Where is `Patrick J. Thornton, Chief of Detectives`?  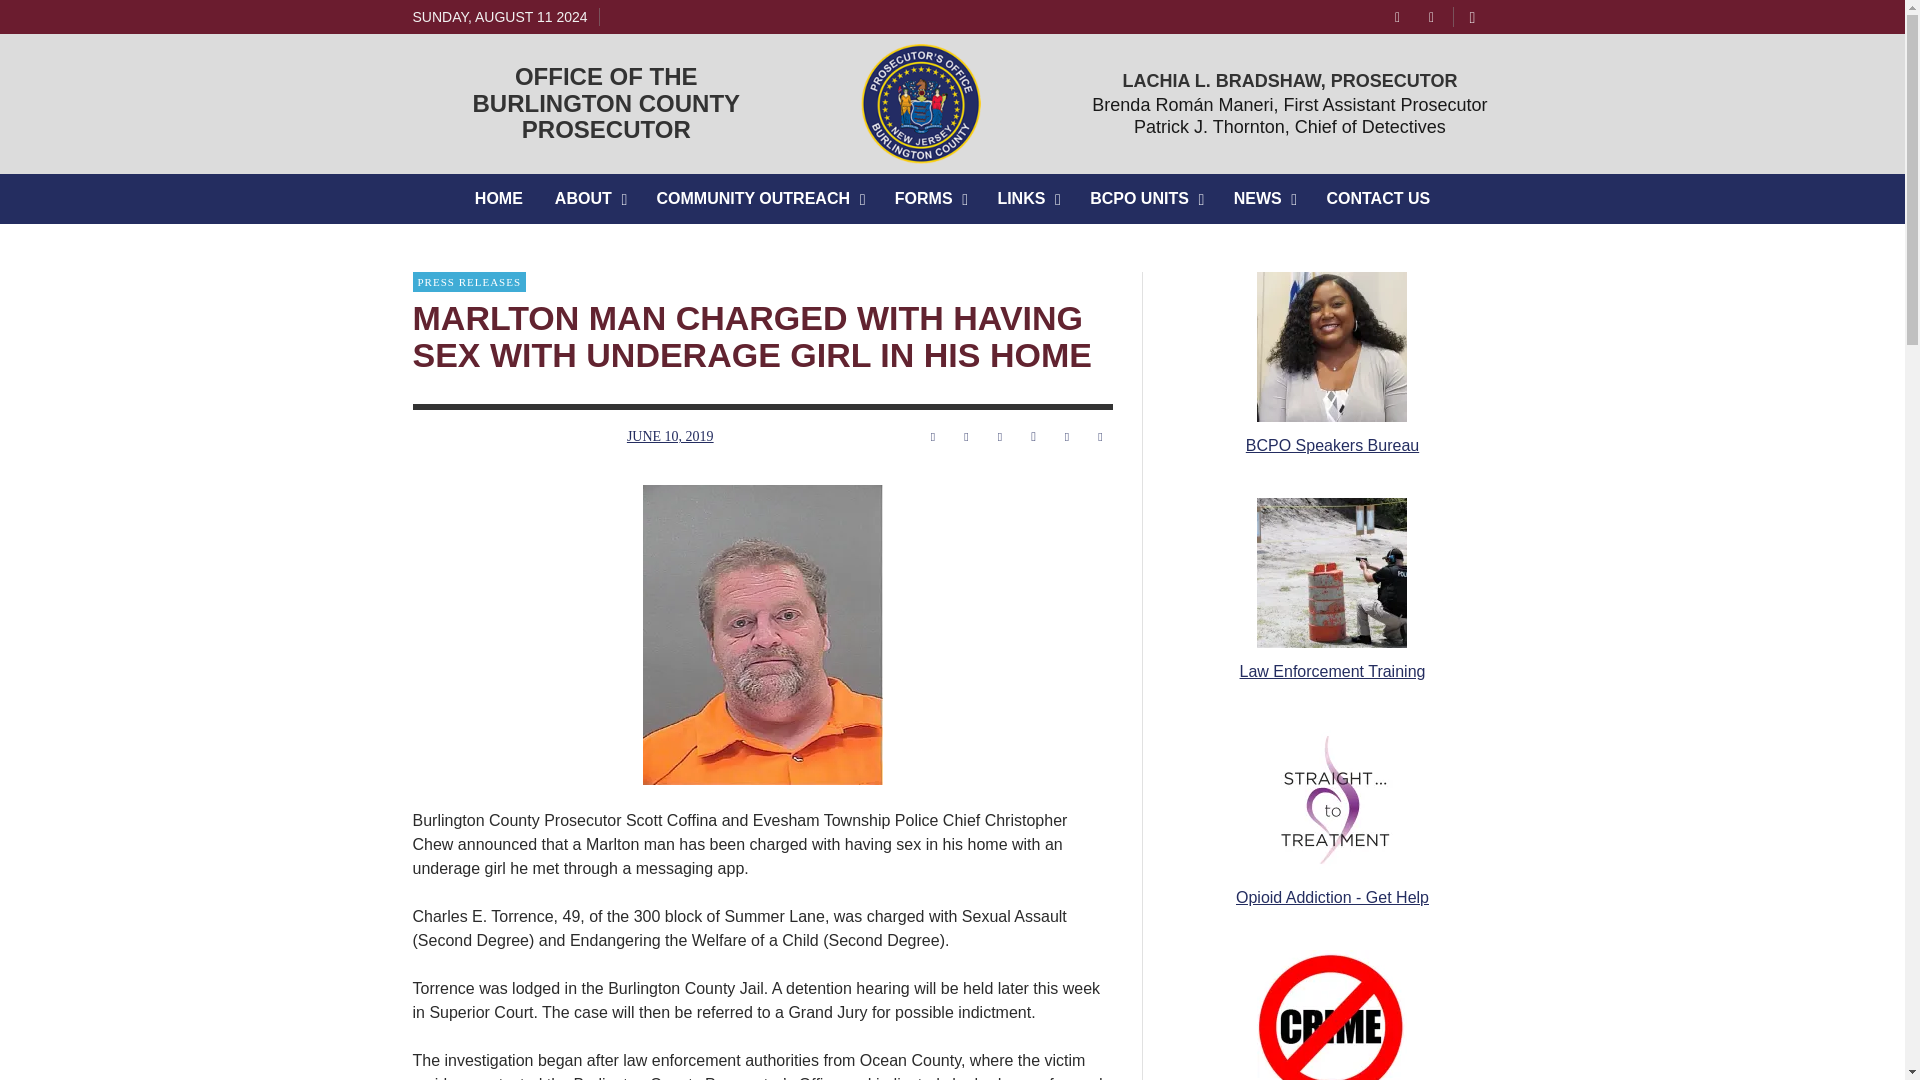 Patrick J. Thornton, Chief of Detectives is located at coordinates (1027, 198).